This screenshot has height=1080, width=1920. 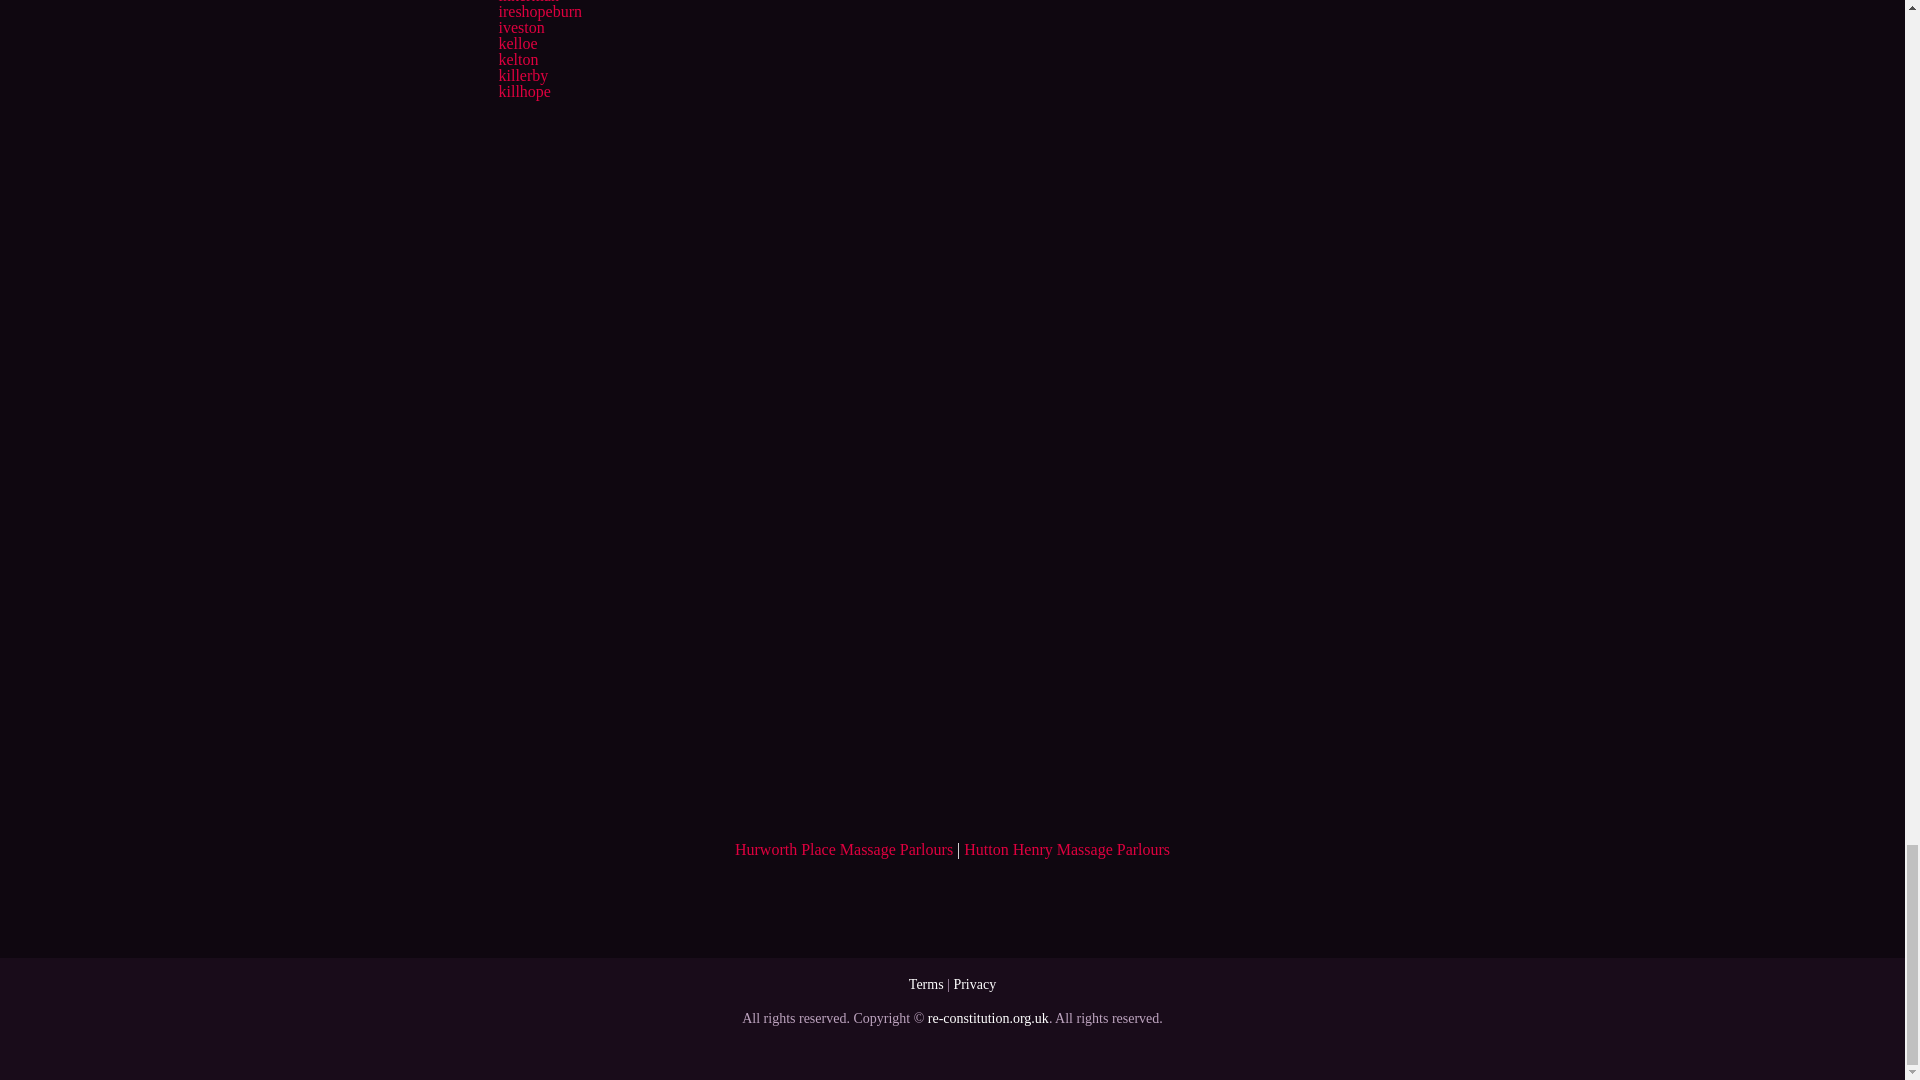 What do you see at coordinates (926, 984) in the screenshot?
I see `Terms` at bounding box center [926, 984].